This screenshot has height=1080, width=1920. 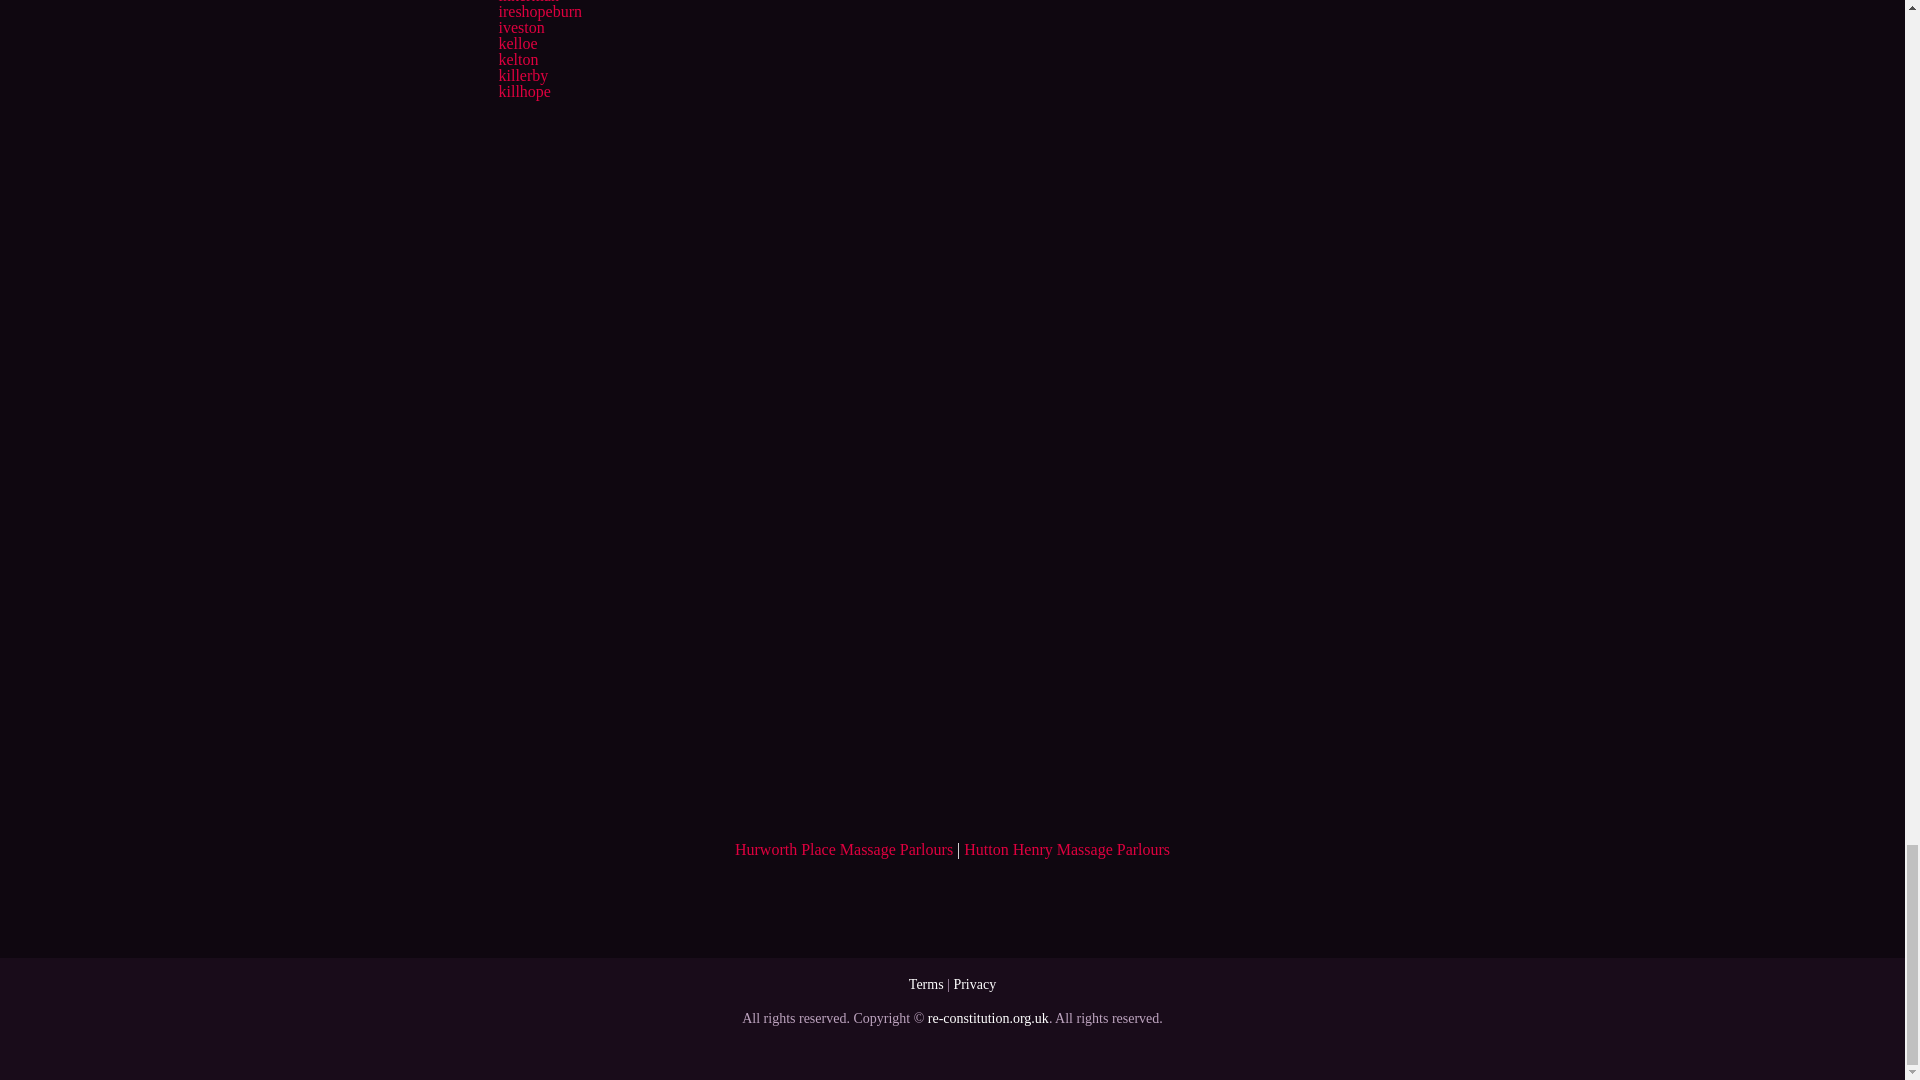 What do you see at coordinates (926, 984) in the screenshot?
I see `Terms` at bounding box center [926, 984].